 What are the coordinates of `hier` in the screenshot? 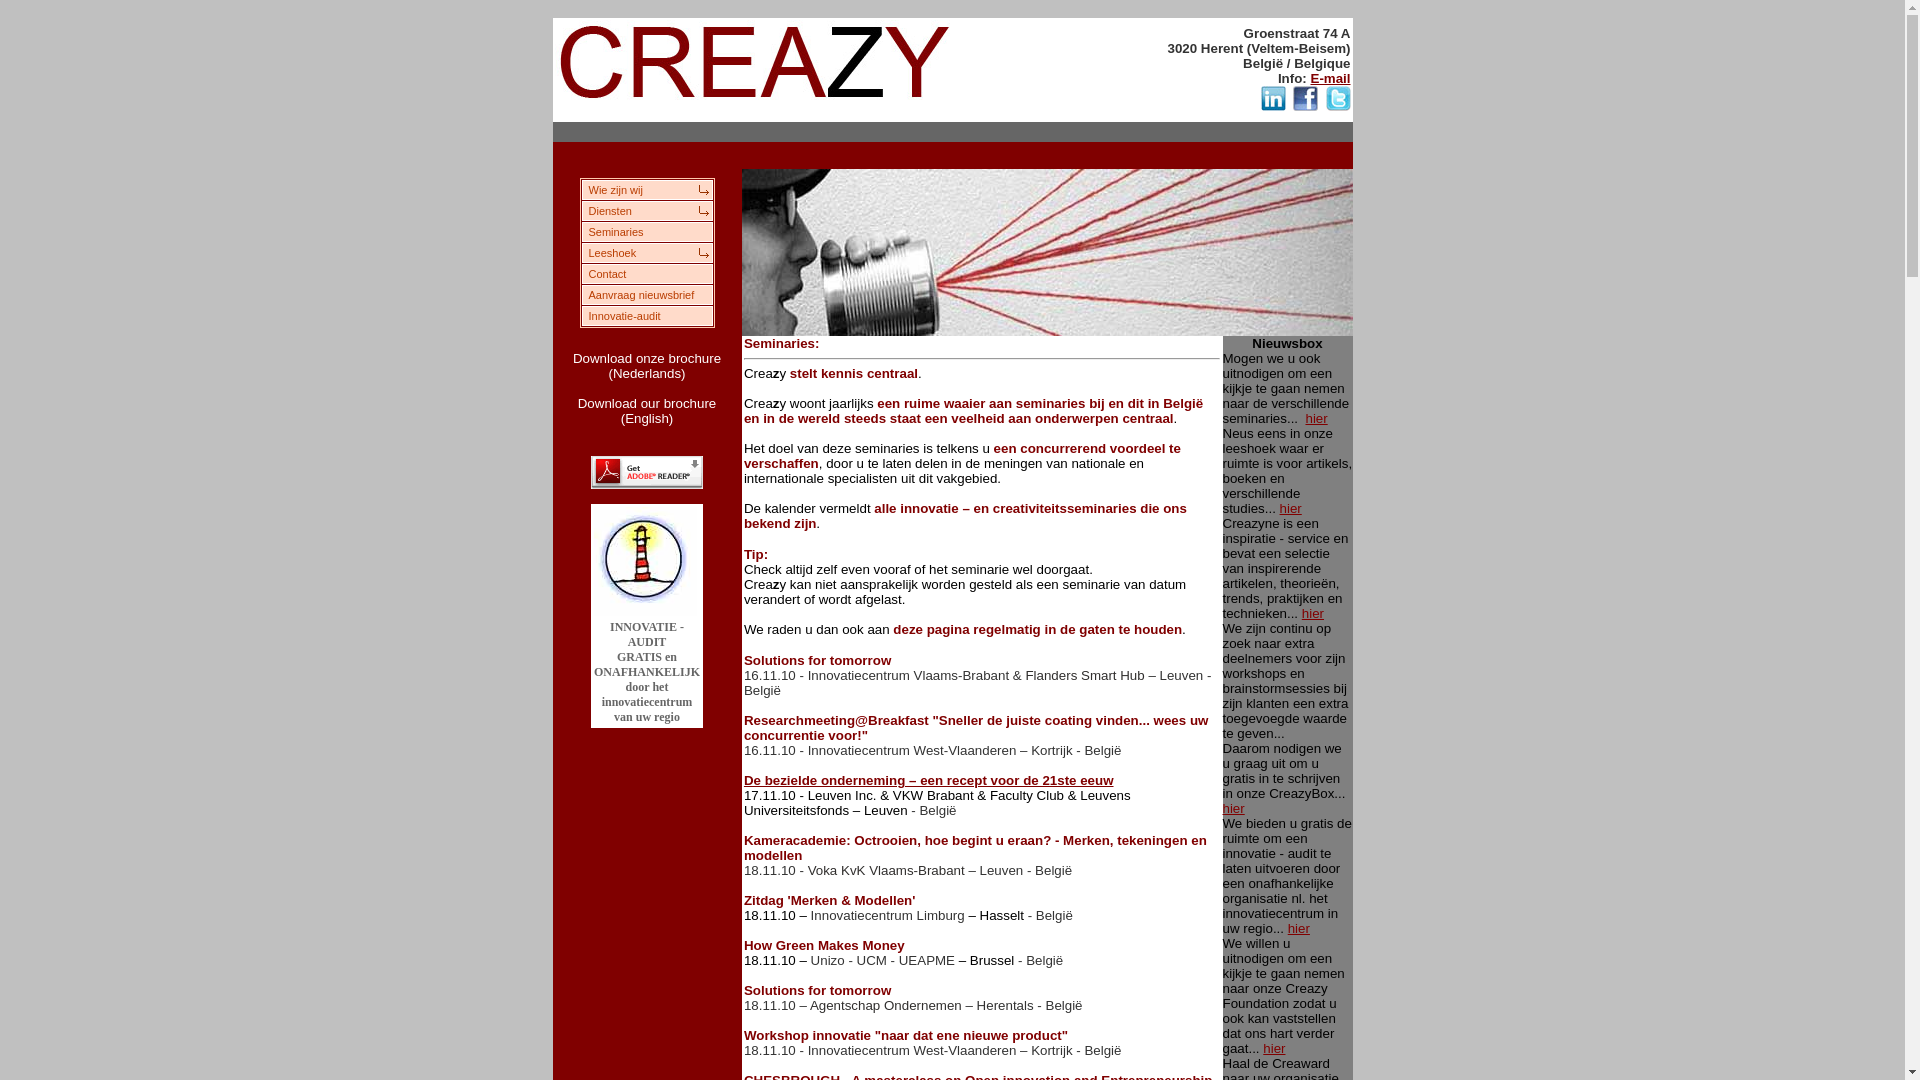 It's located at (1233, 808).